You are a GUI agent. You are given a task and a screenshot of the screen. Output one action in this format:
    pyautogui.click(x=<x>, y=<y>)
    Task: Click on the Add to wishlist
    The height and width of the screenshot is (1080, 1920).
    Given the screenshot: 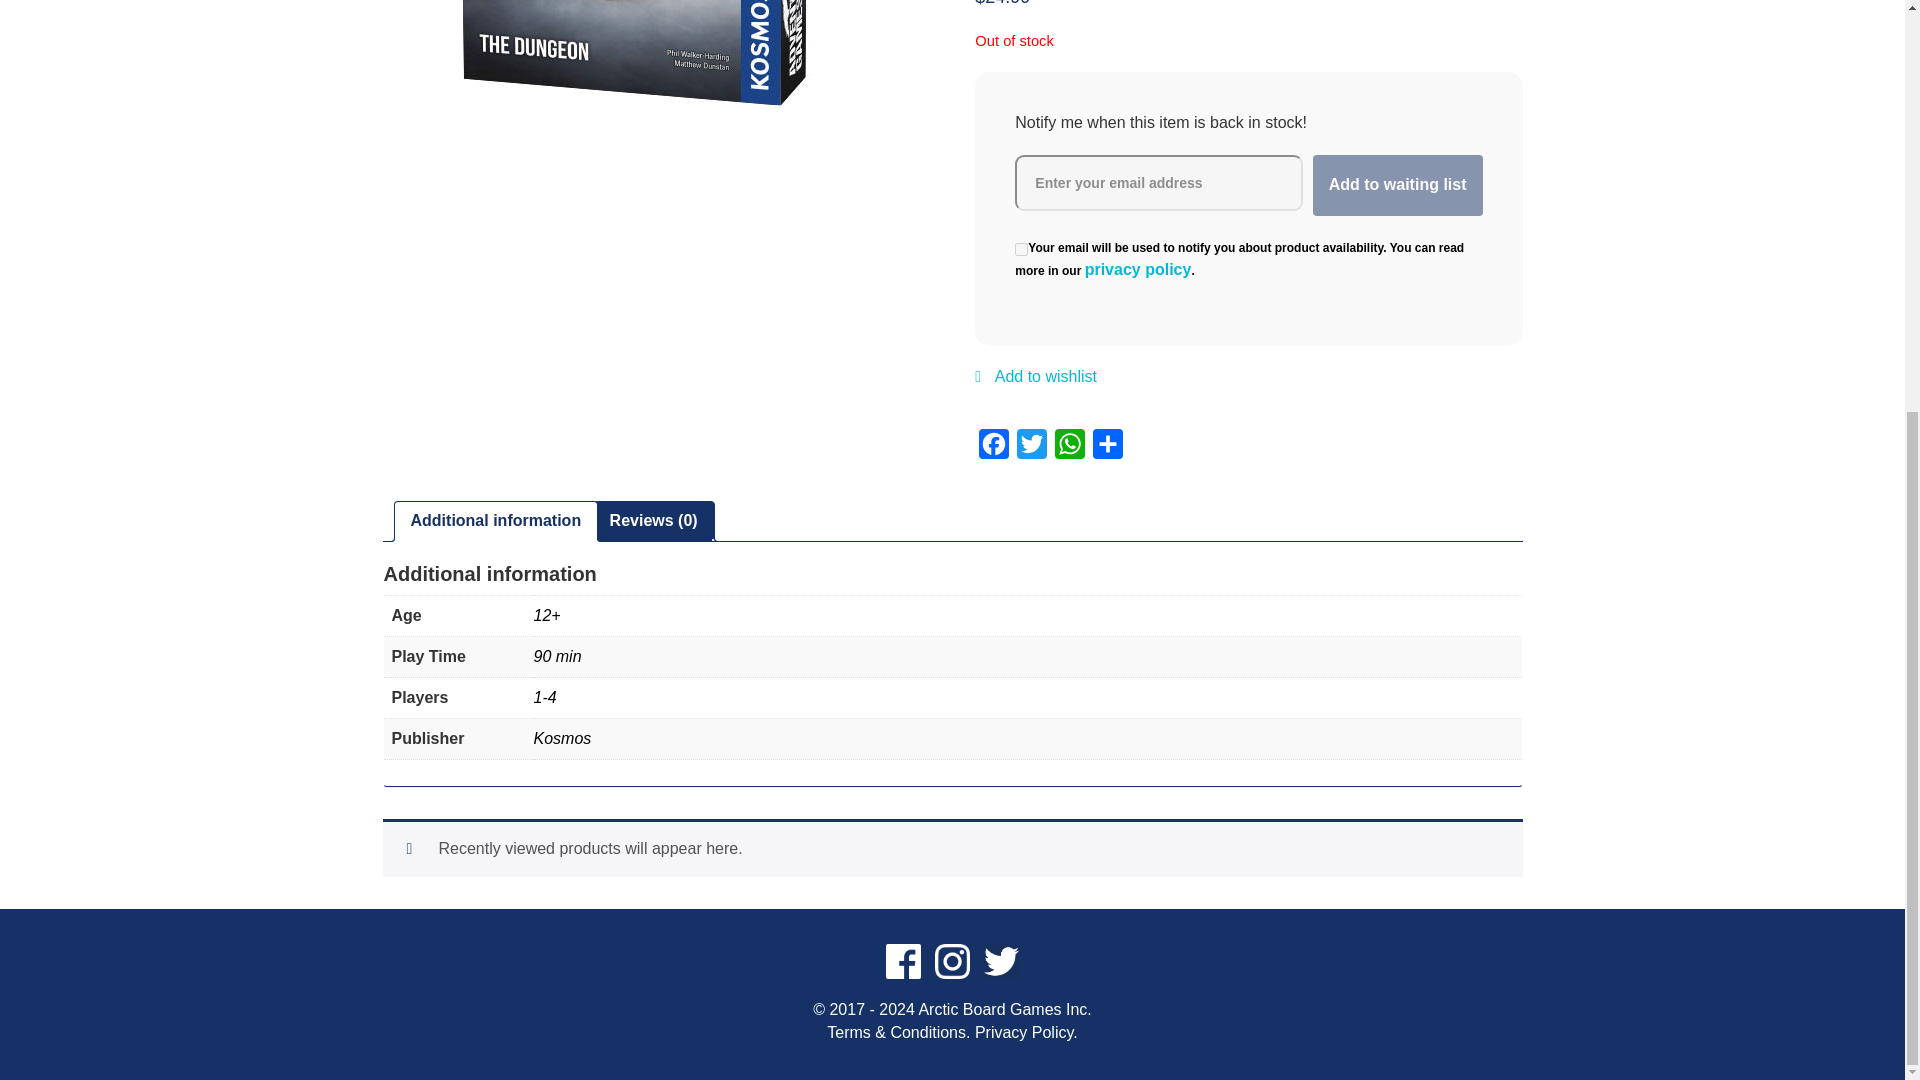 What is the action you would take?
    pyautogui.click(x=1036, y=388)
    